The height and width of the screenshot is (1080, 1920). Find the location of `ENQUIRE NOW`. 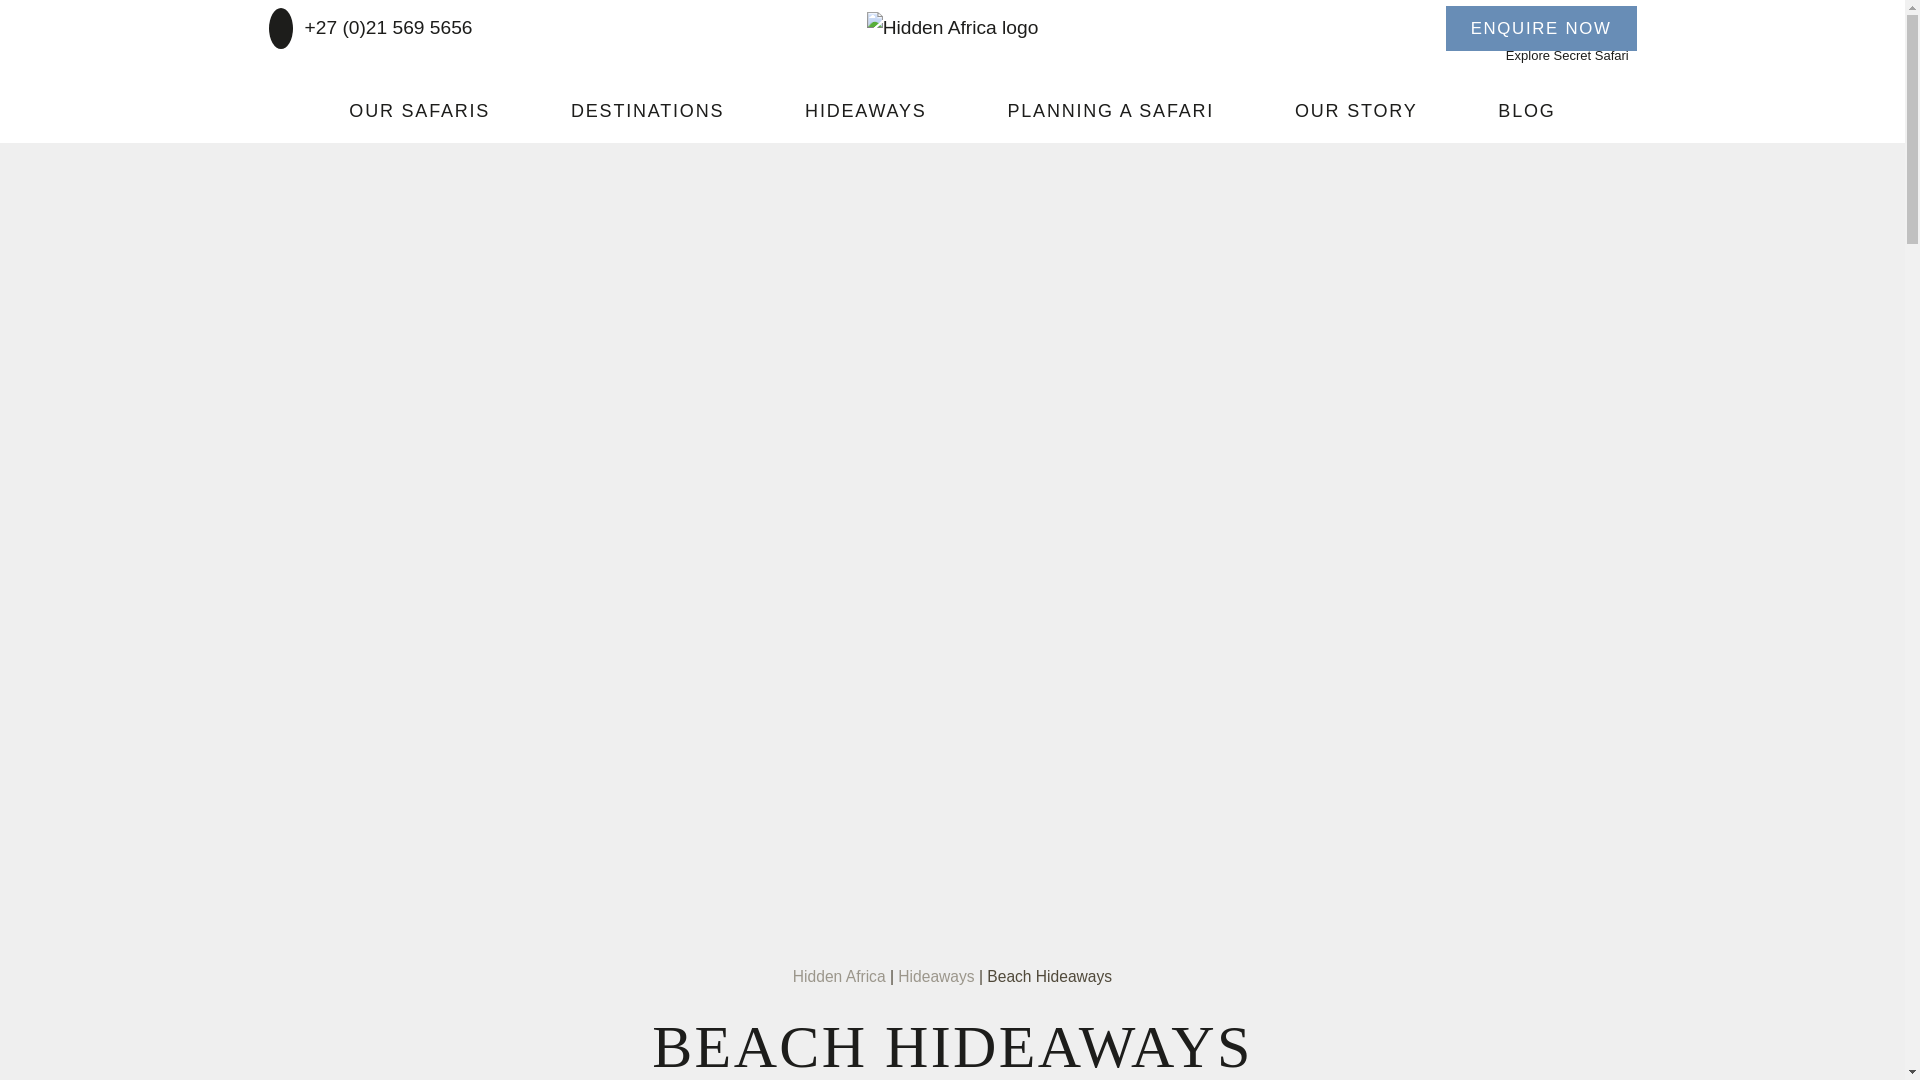

ENQUIRE NOW is located at coordinates (1541, 28).